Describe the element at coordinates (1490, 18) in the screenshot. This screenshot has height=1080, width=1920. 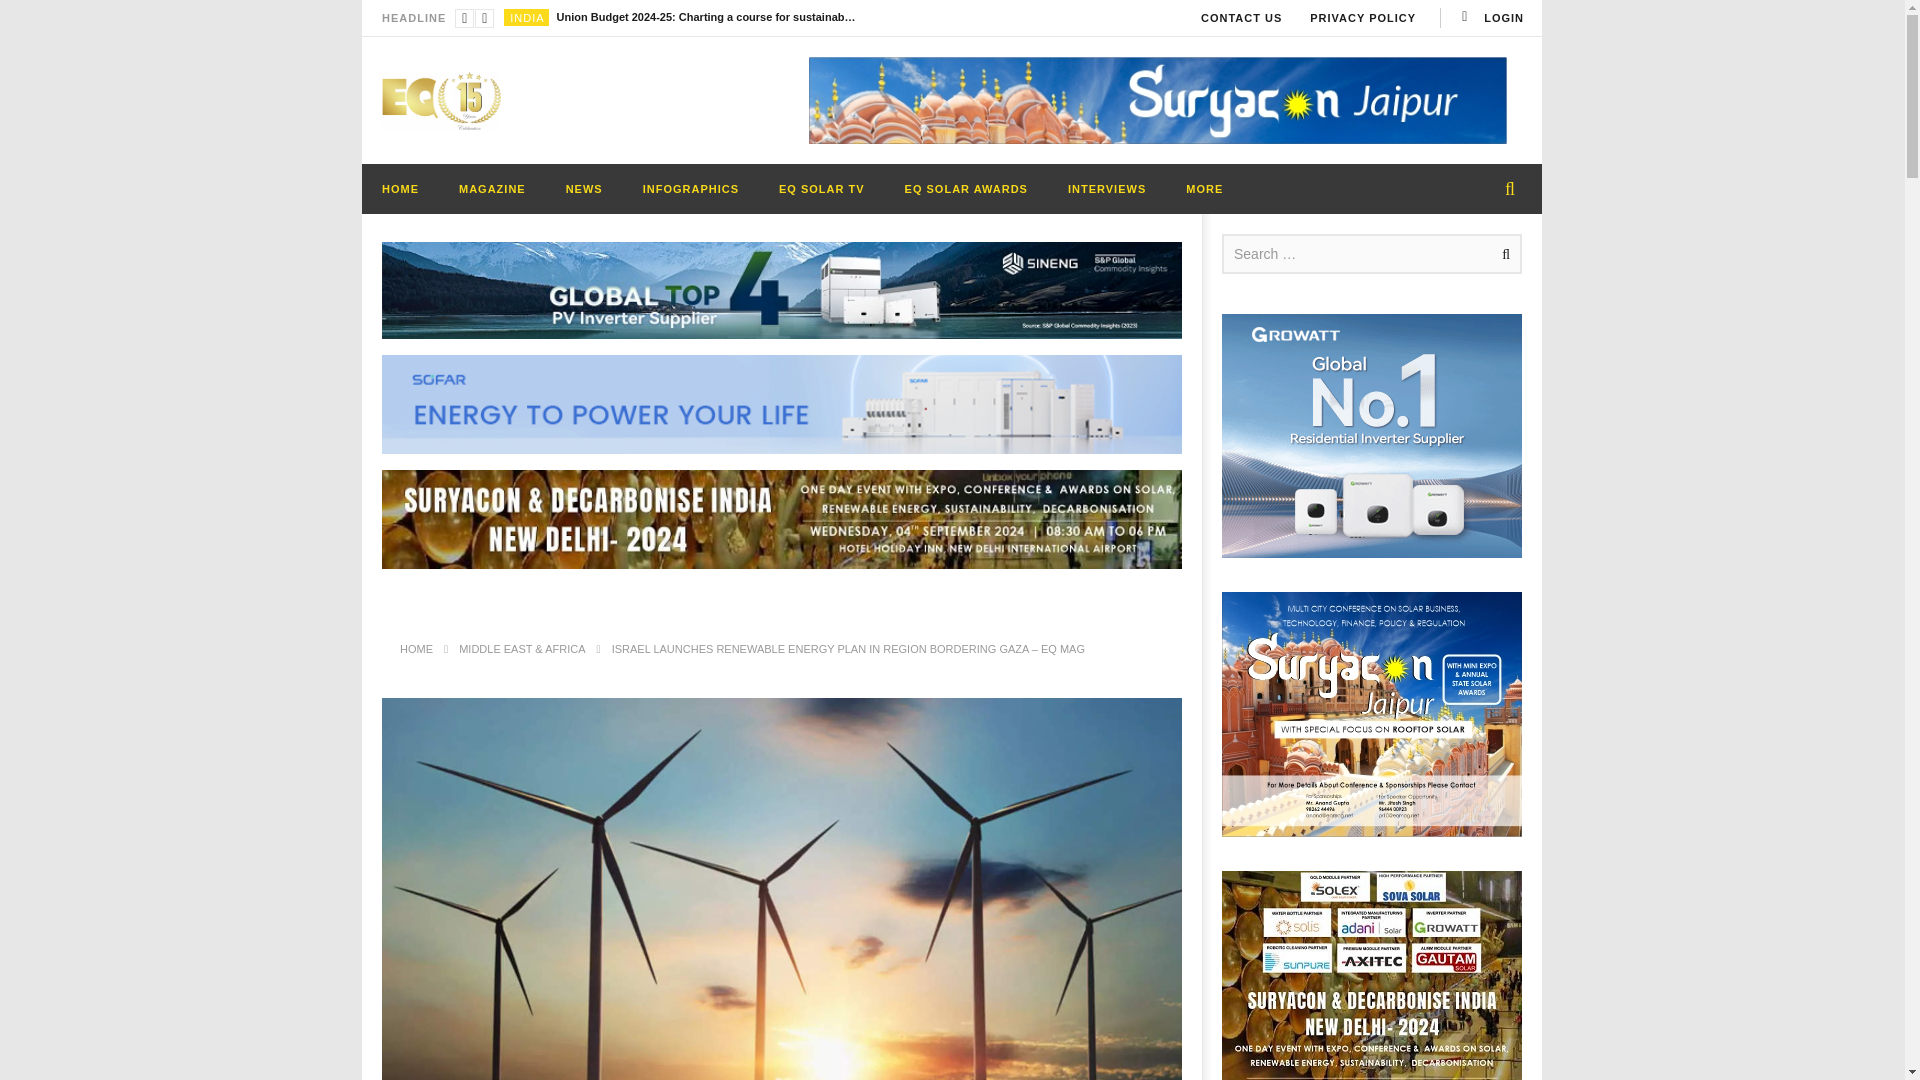
I see `LOGIN` at that location.